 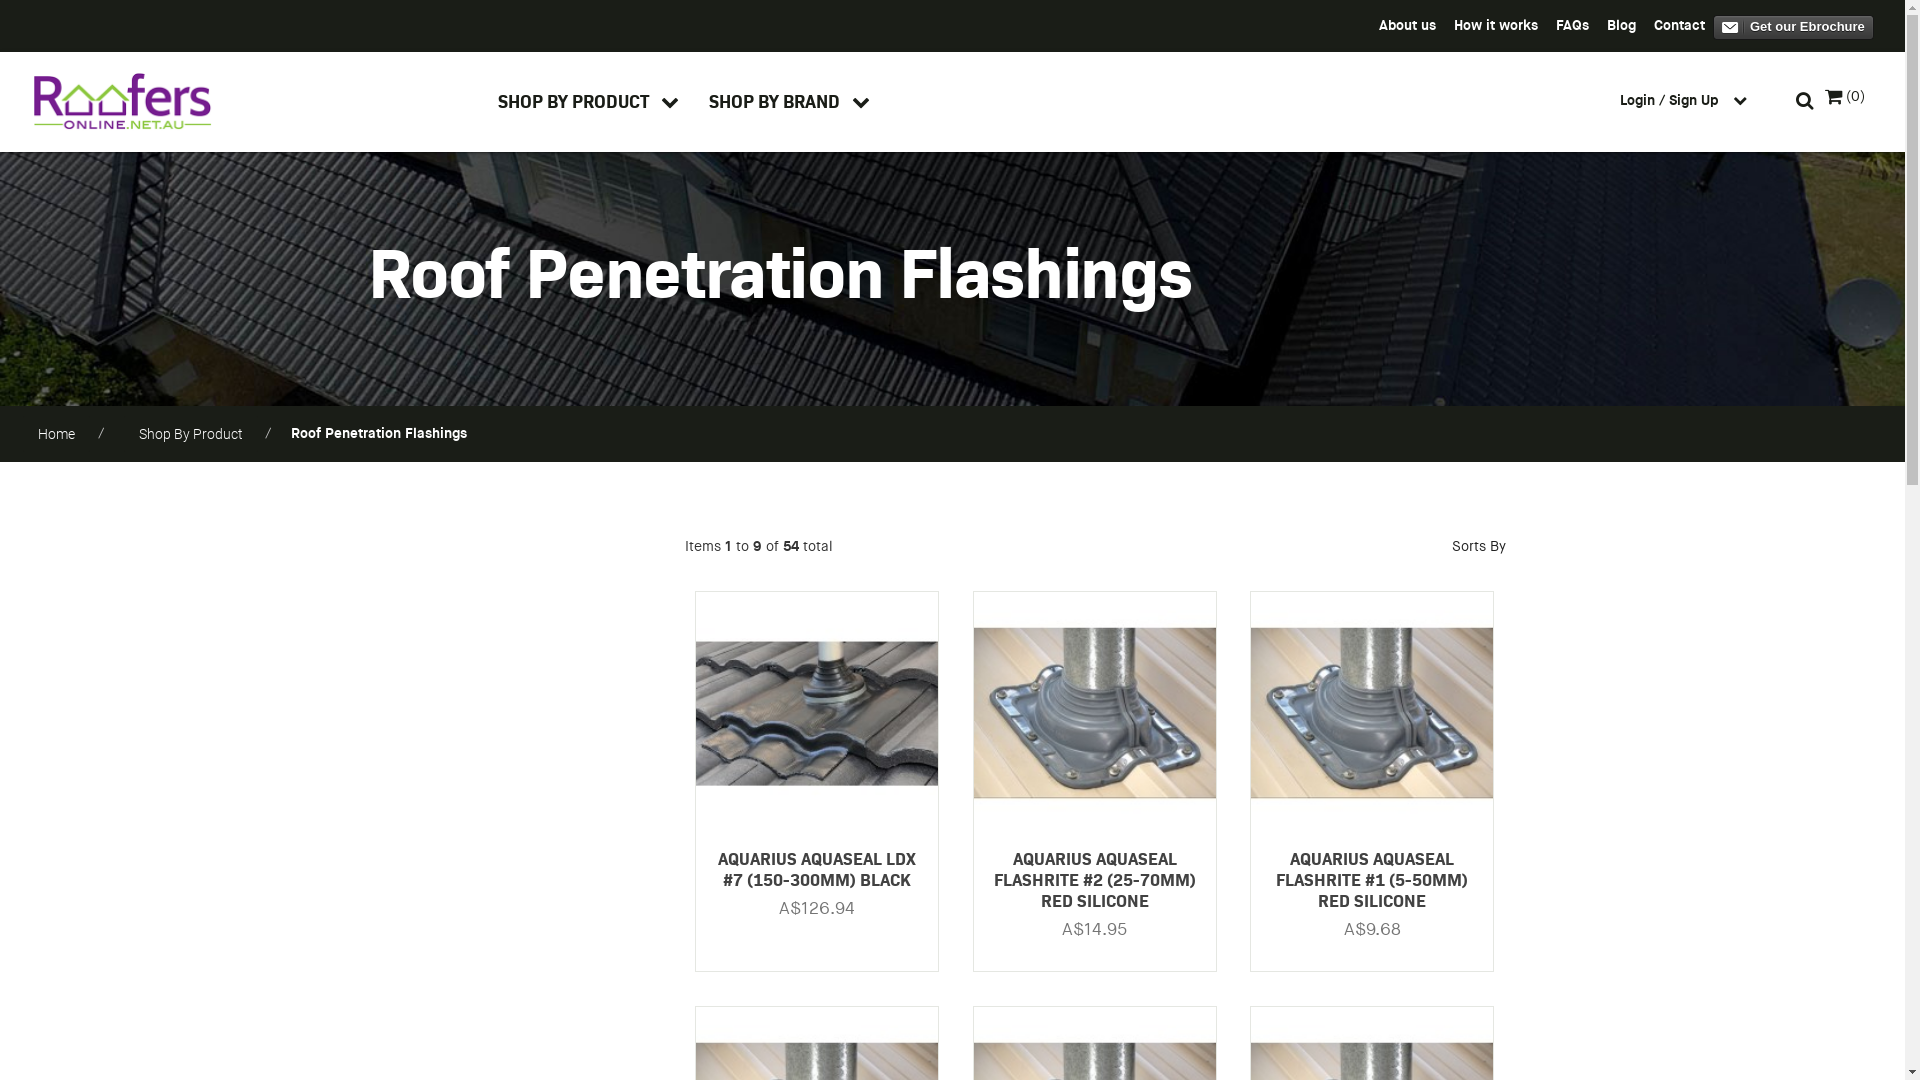 I want to click on How it works, so click(x=1496, y=24).